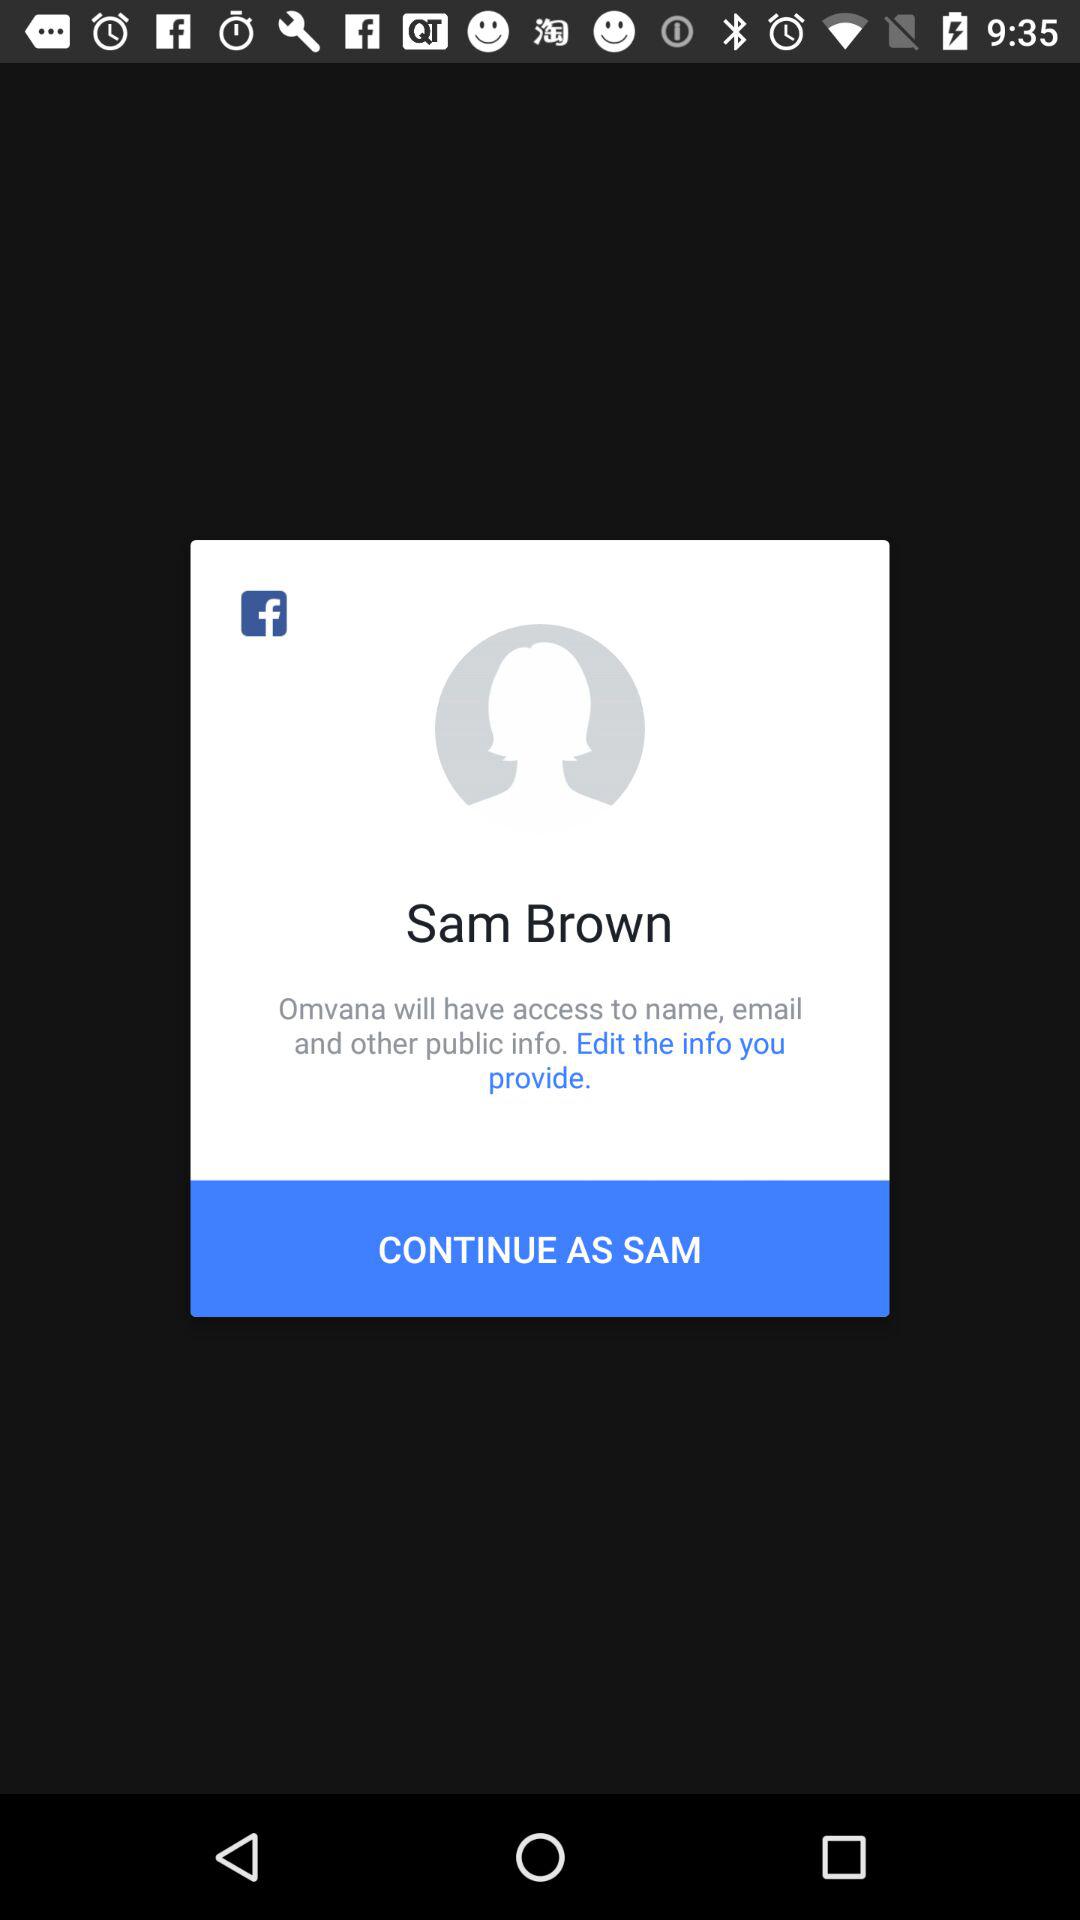  What do you see at coordinates (540, 1042) in the screenshot?
I see `jump until omvana will have item` at bounding box center [540, 1042].